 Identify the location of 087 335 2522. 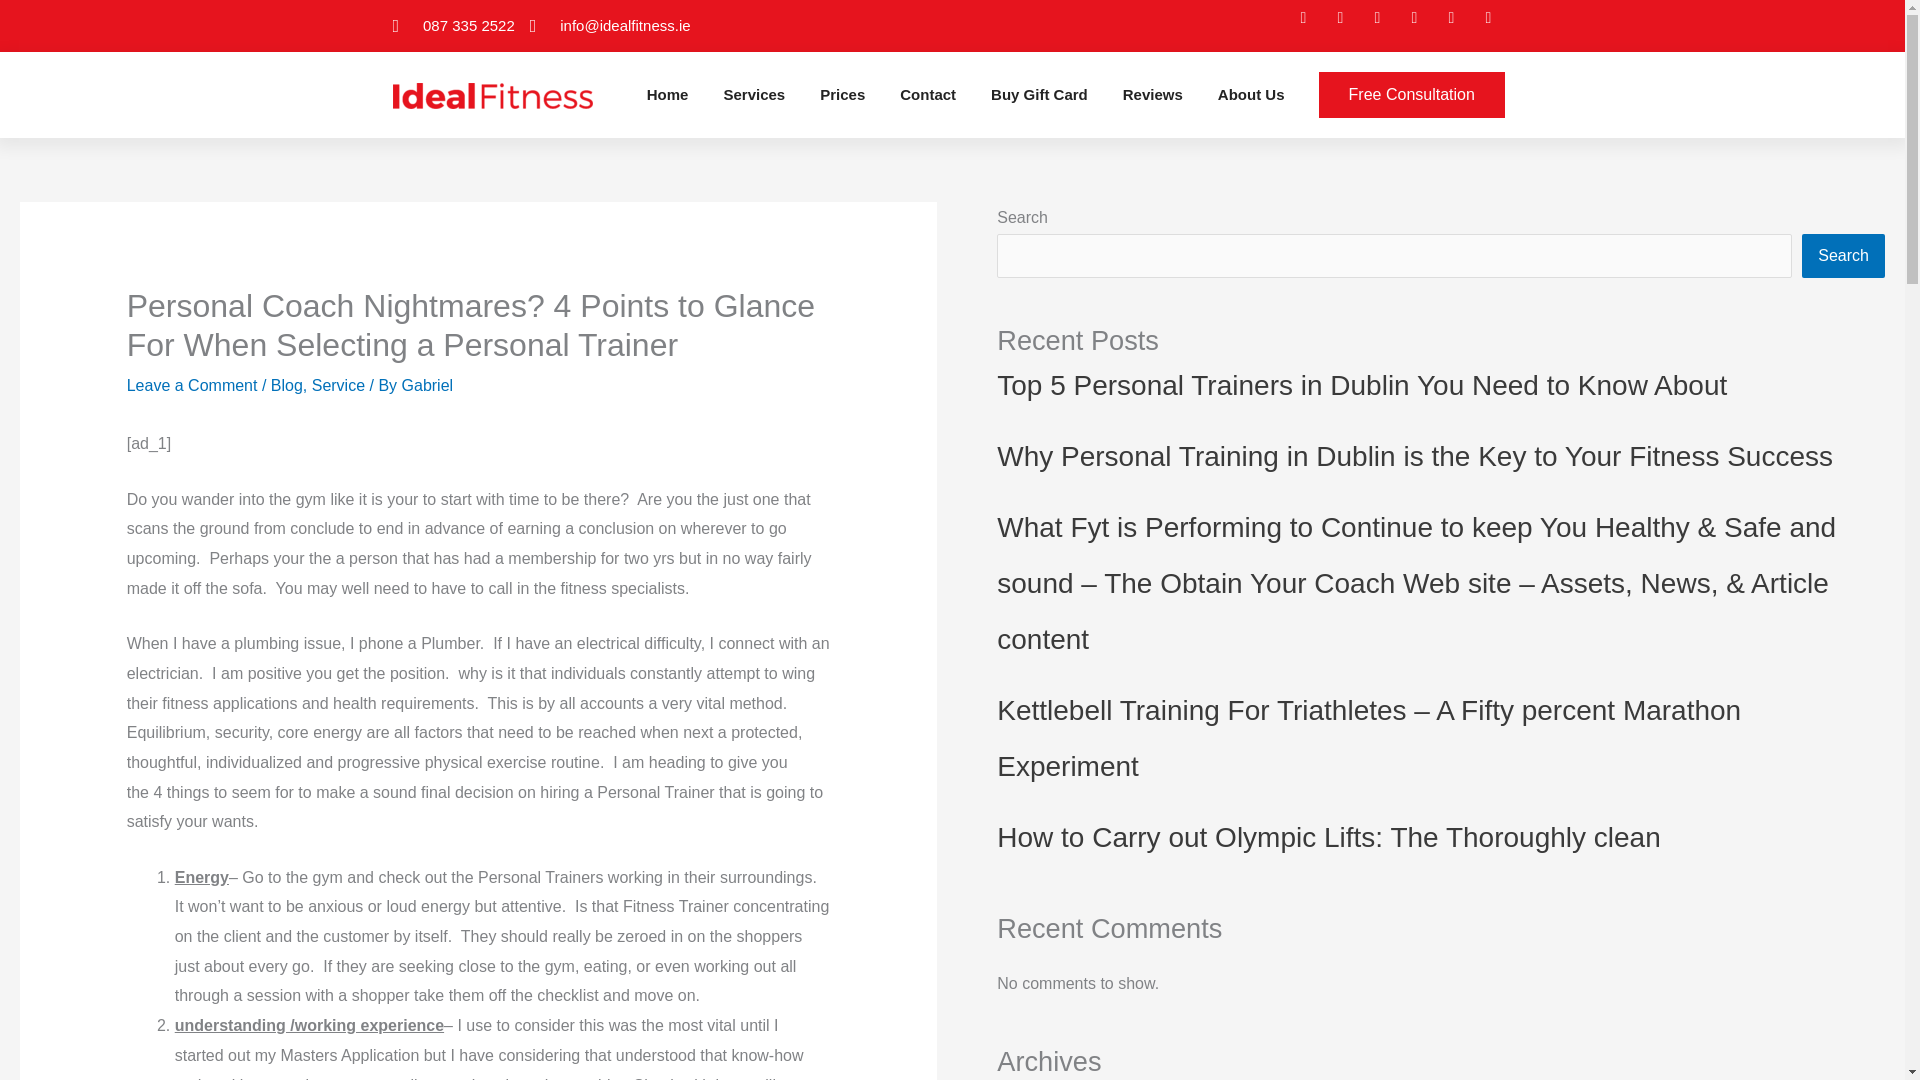
(452, 26).